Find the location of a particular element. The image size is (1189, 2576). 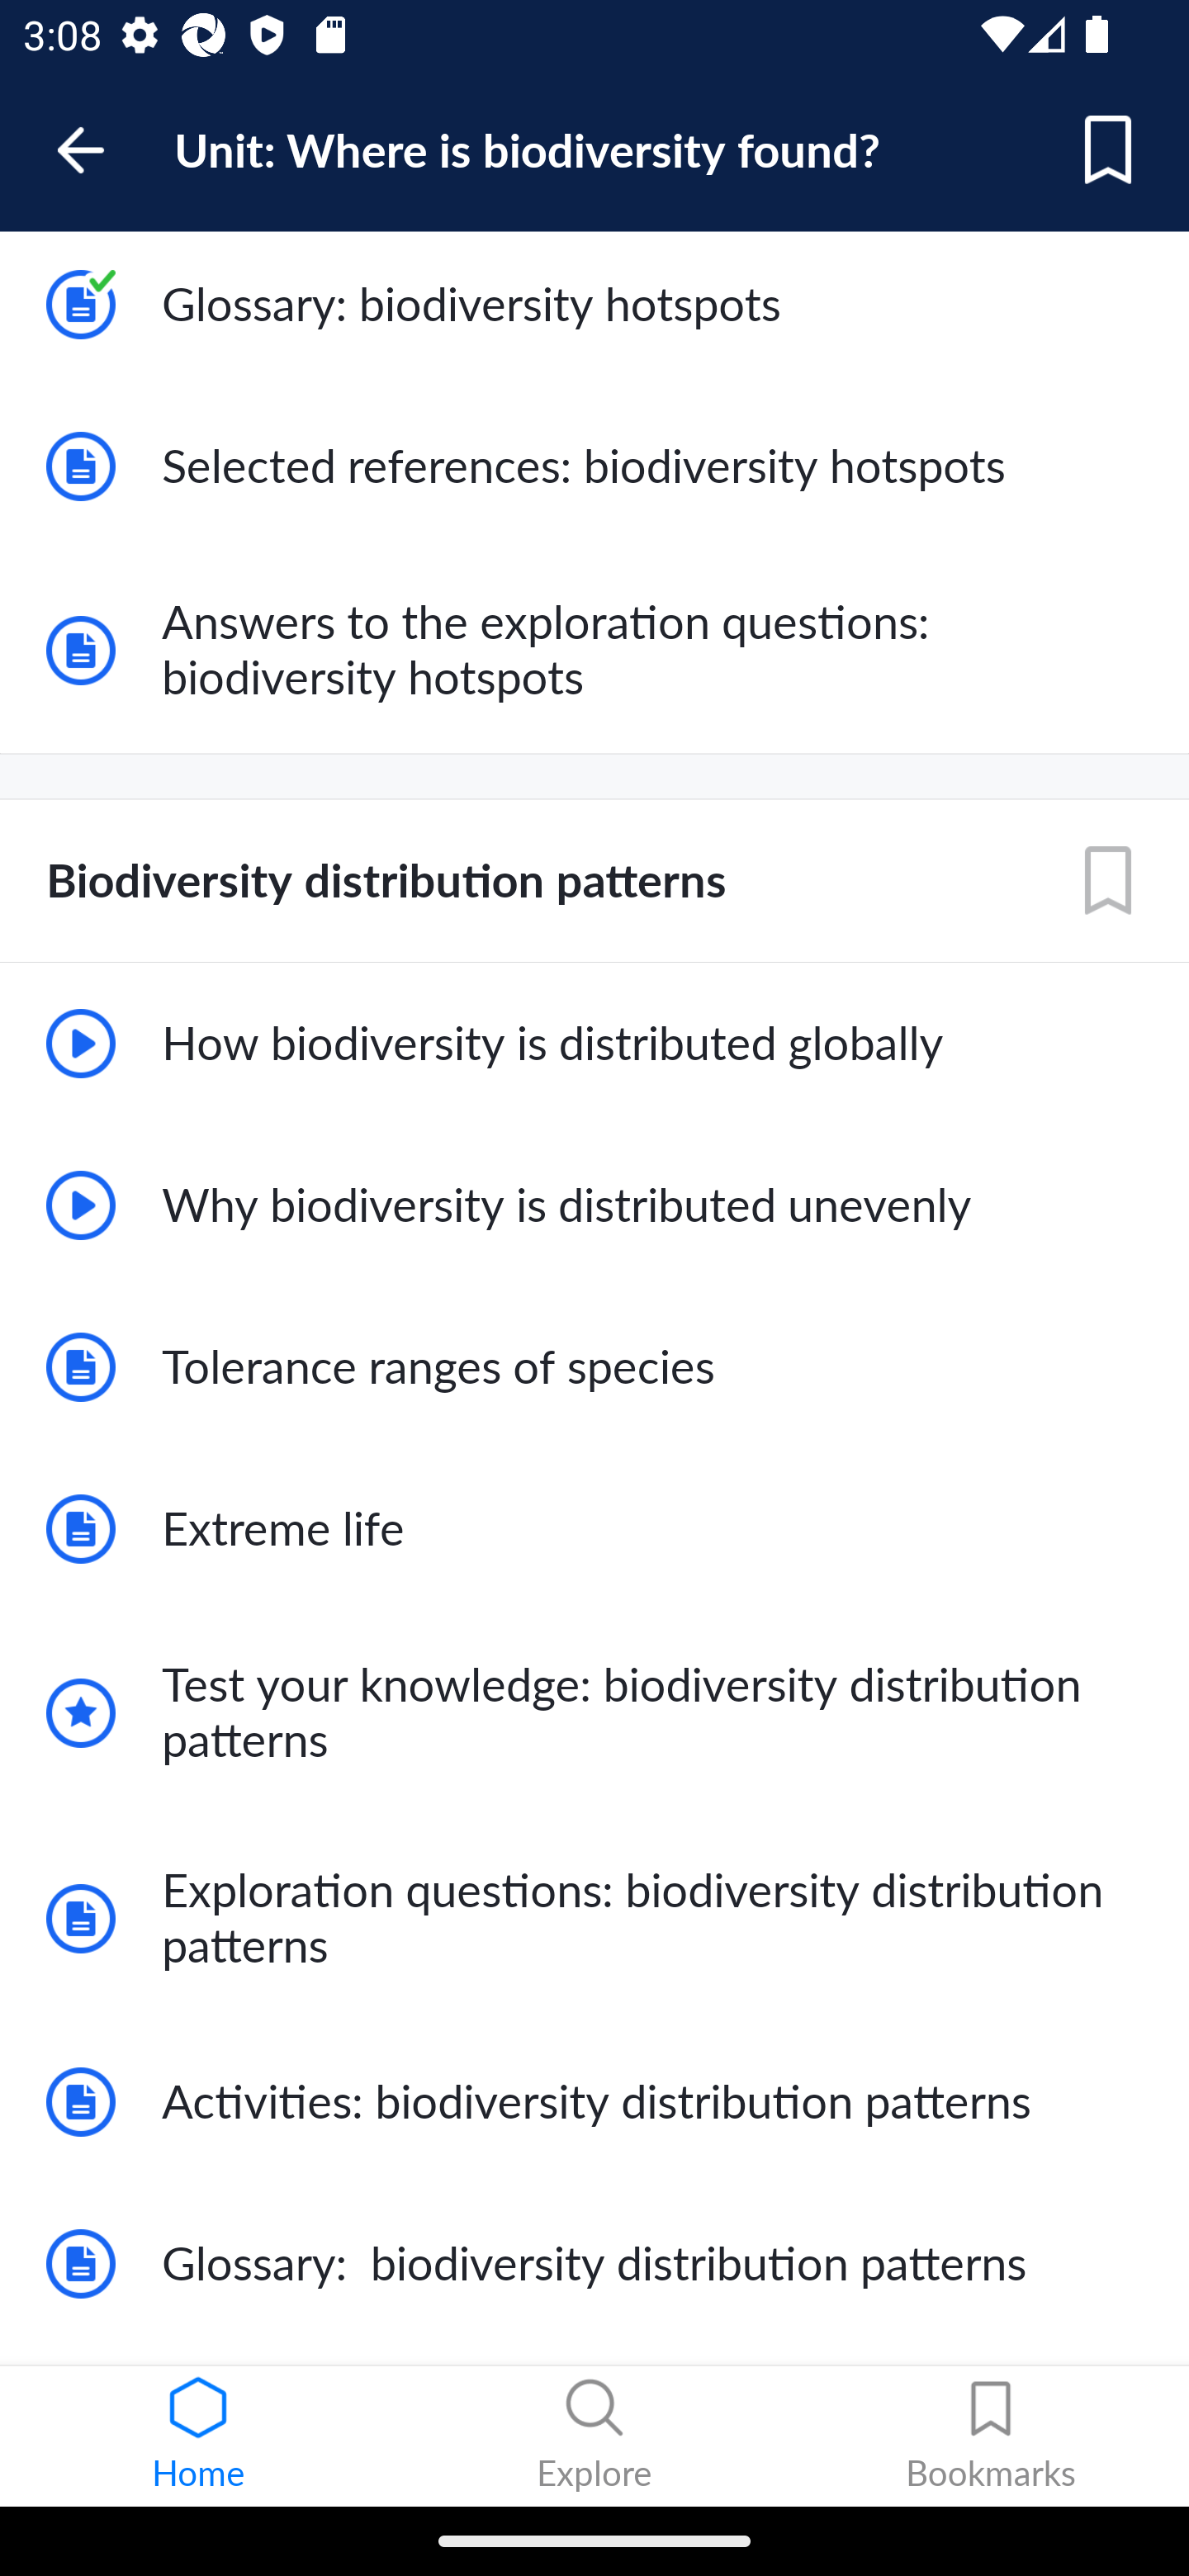

Glossary:  biodiversity distribution patterns is located at coordinates (594, 2262).